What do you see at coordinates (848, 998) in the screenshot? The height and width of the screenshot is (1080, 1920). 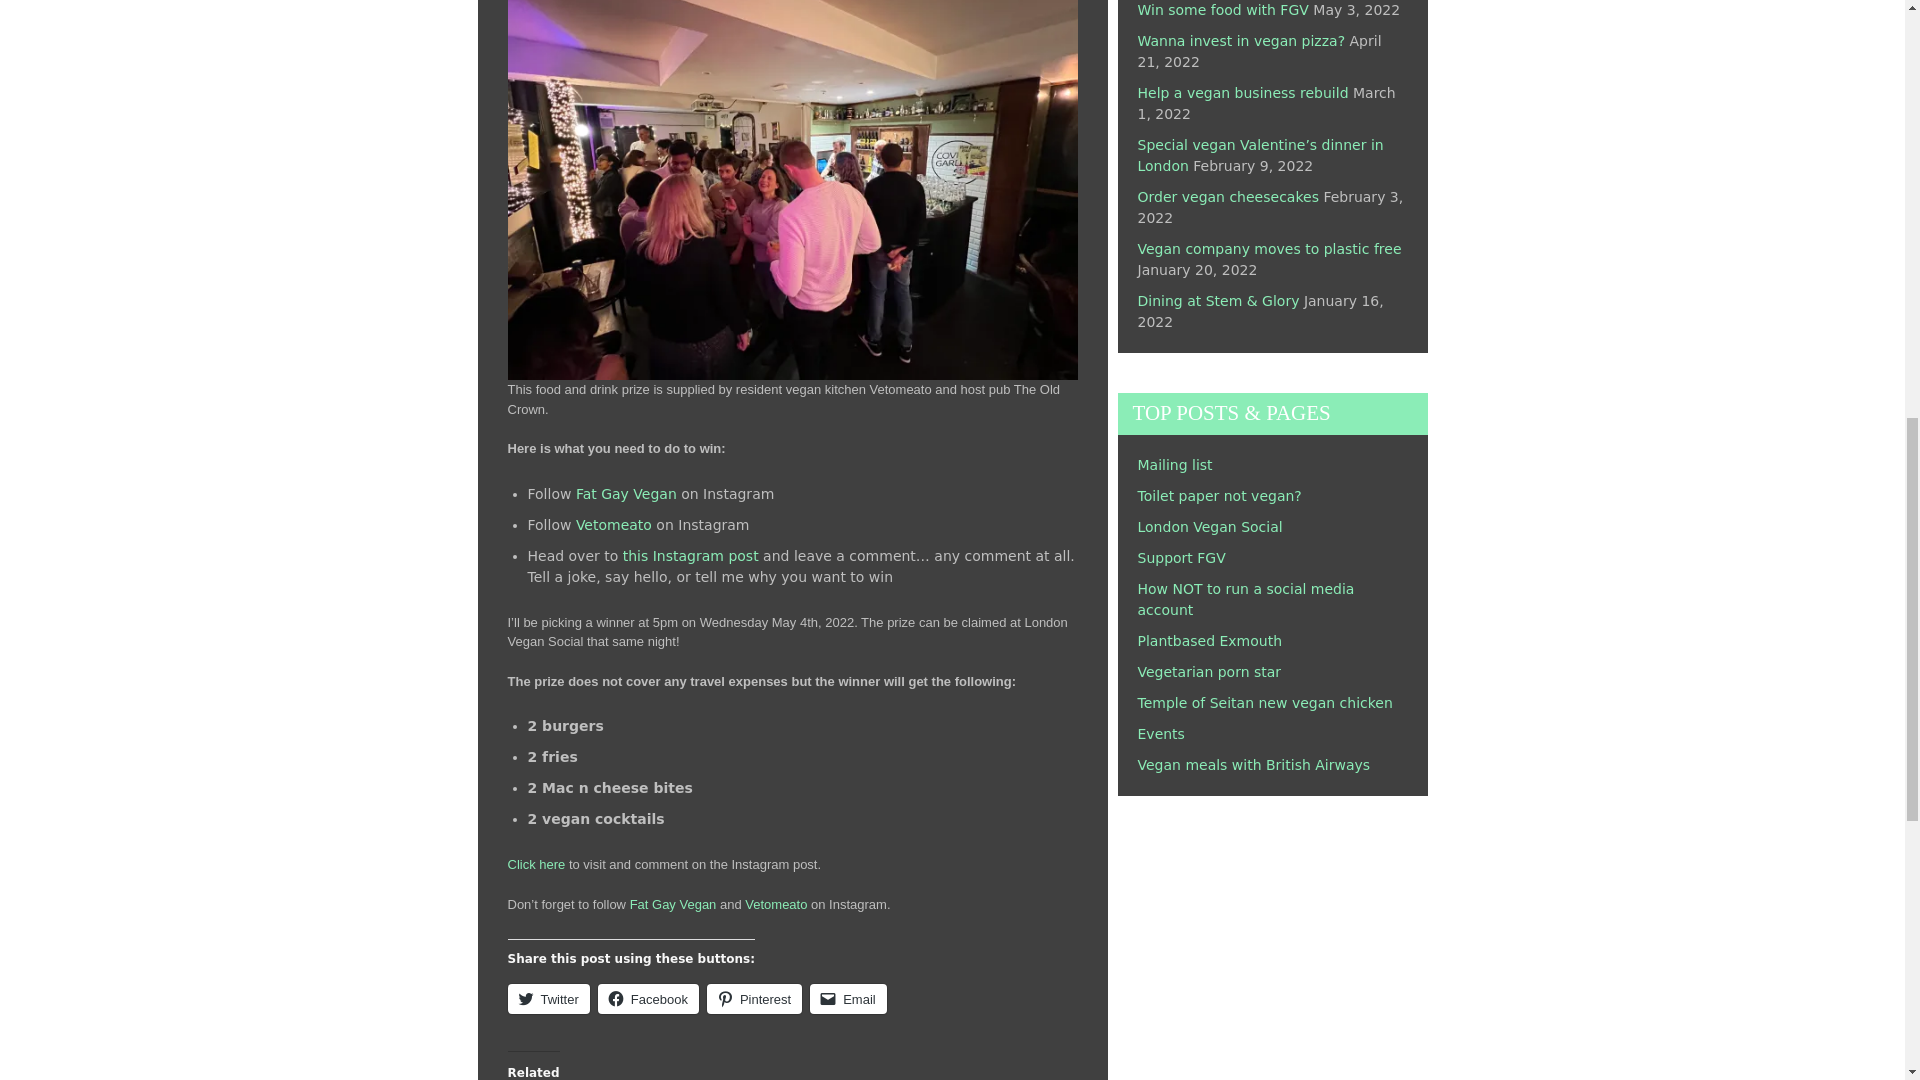 I see `Email` at bounding box center [848, 998].